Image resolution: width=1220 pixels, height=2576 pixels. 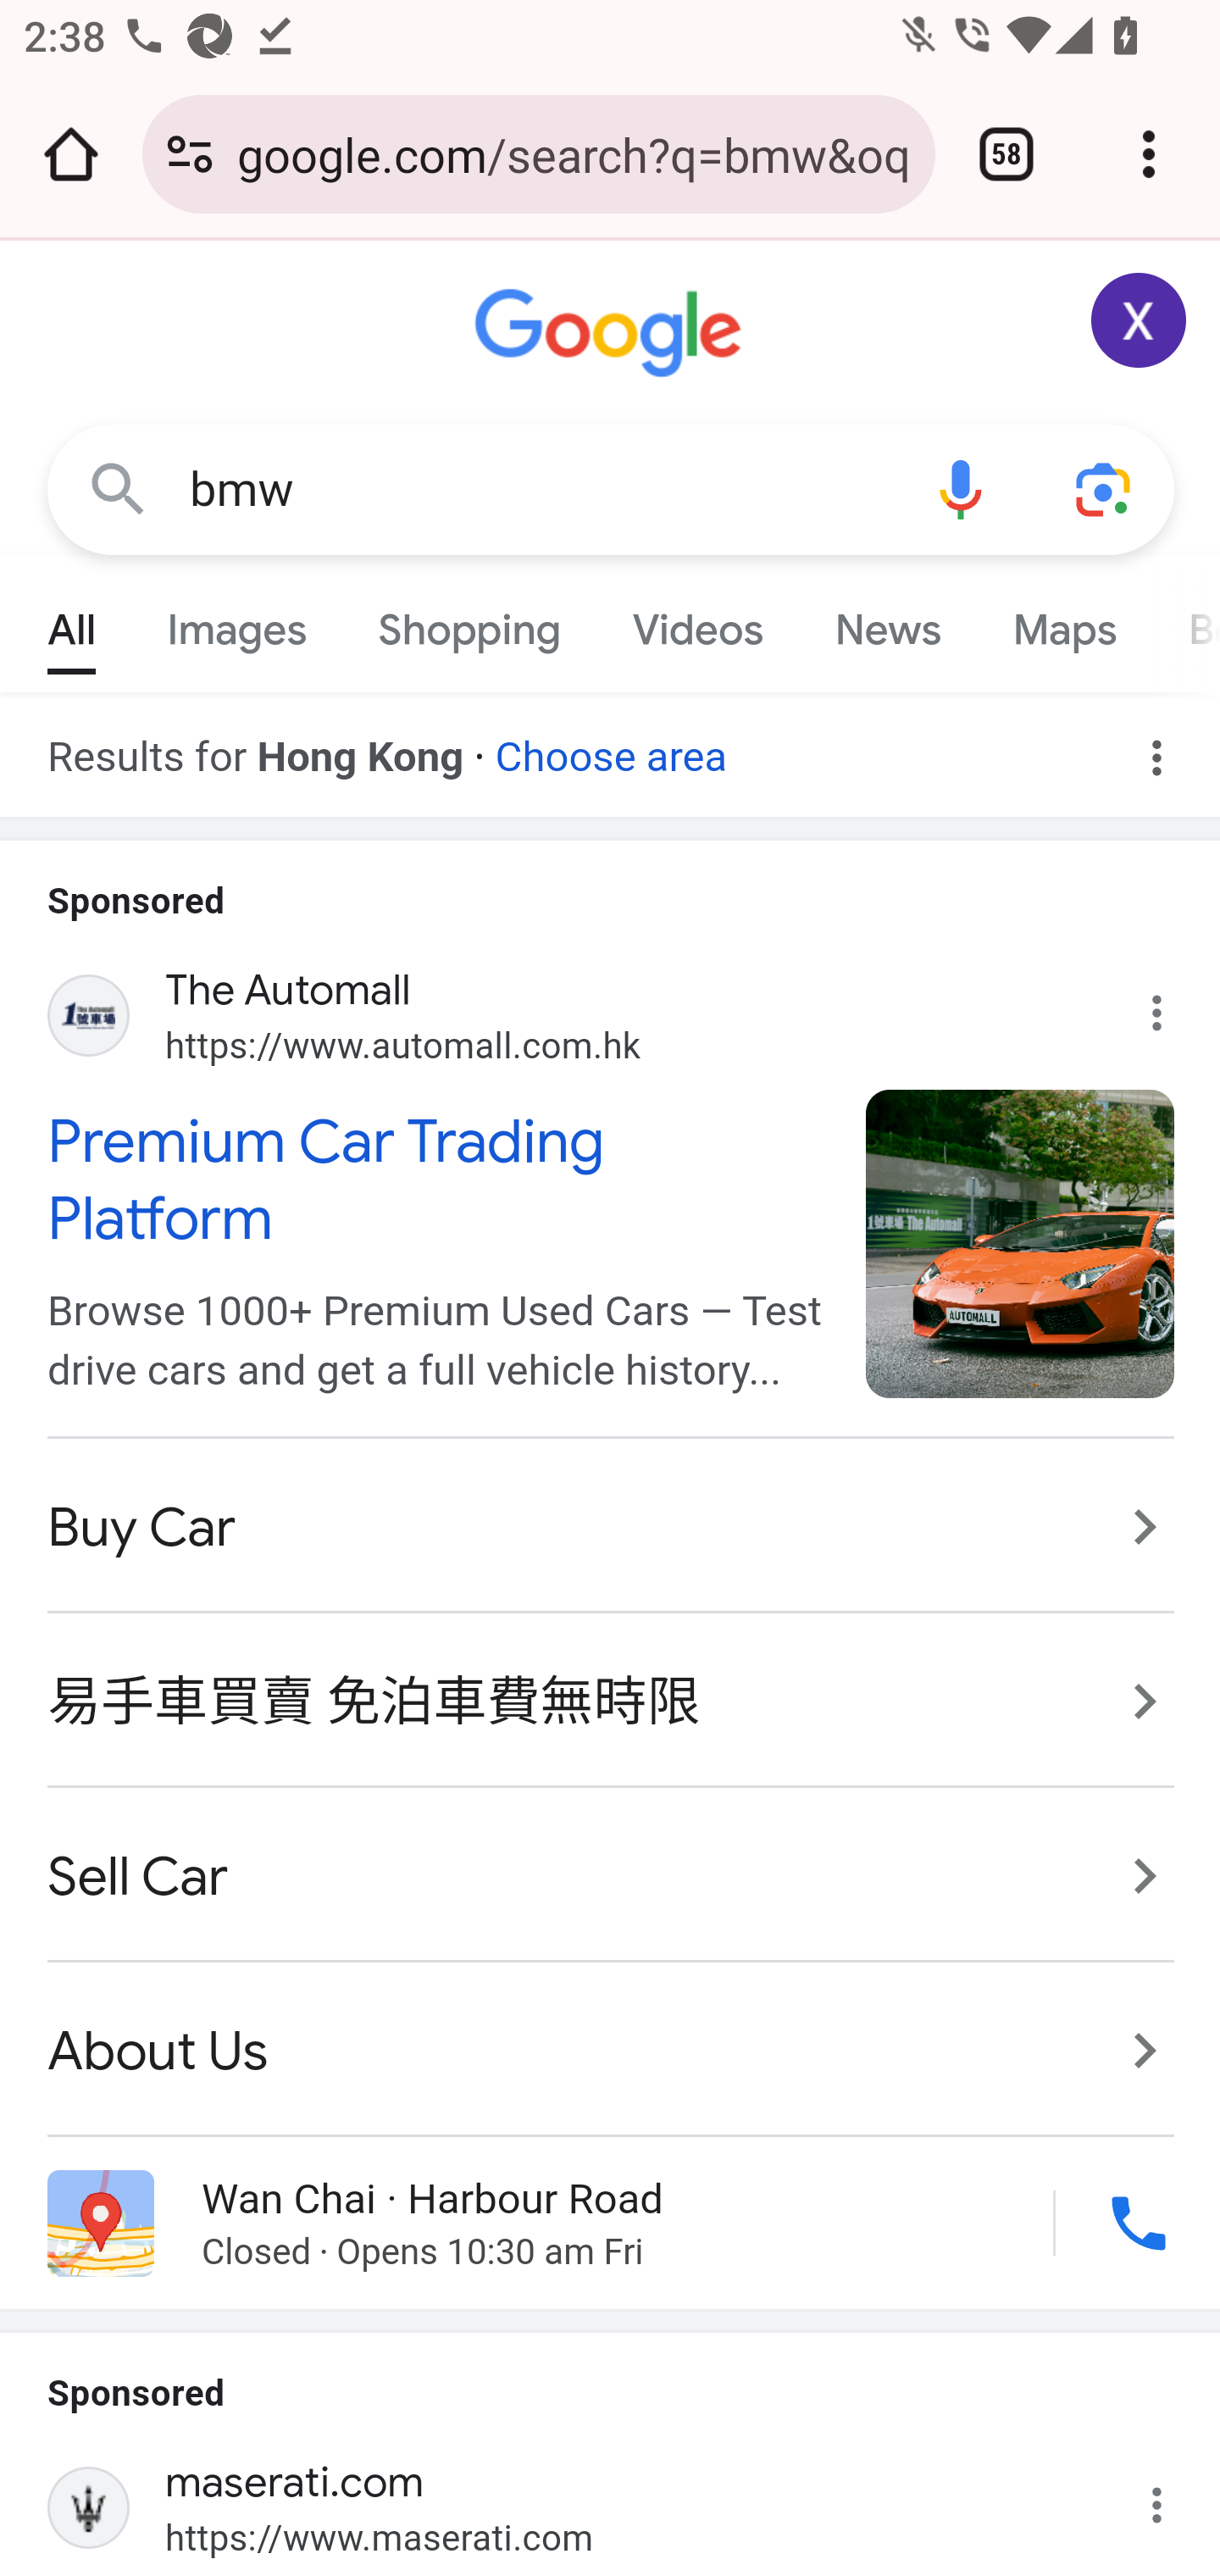 What do you see at coordinates (1105, 488) in the screenshot?
I see `Search using your camera or photos` at bounding box center [1105, 488].